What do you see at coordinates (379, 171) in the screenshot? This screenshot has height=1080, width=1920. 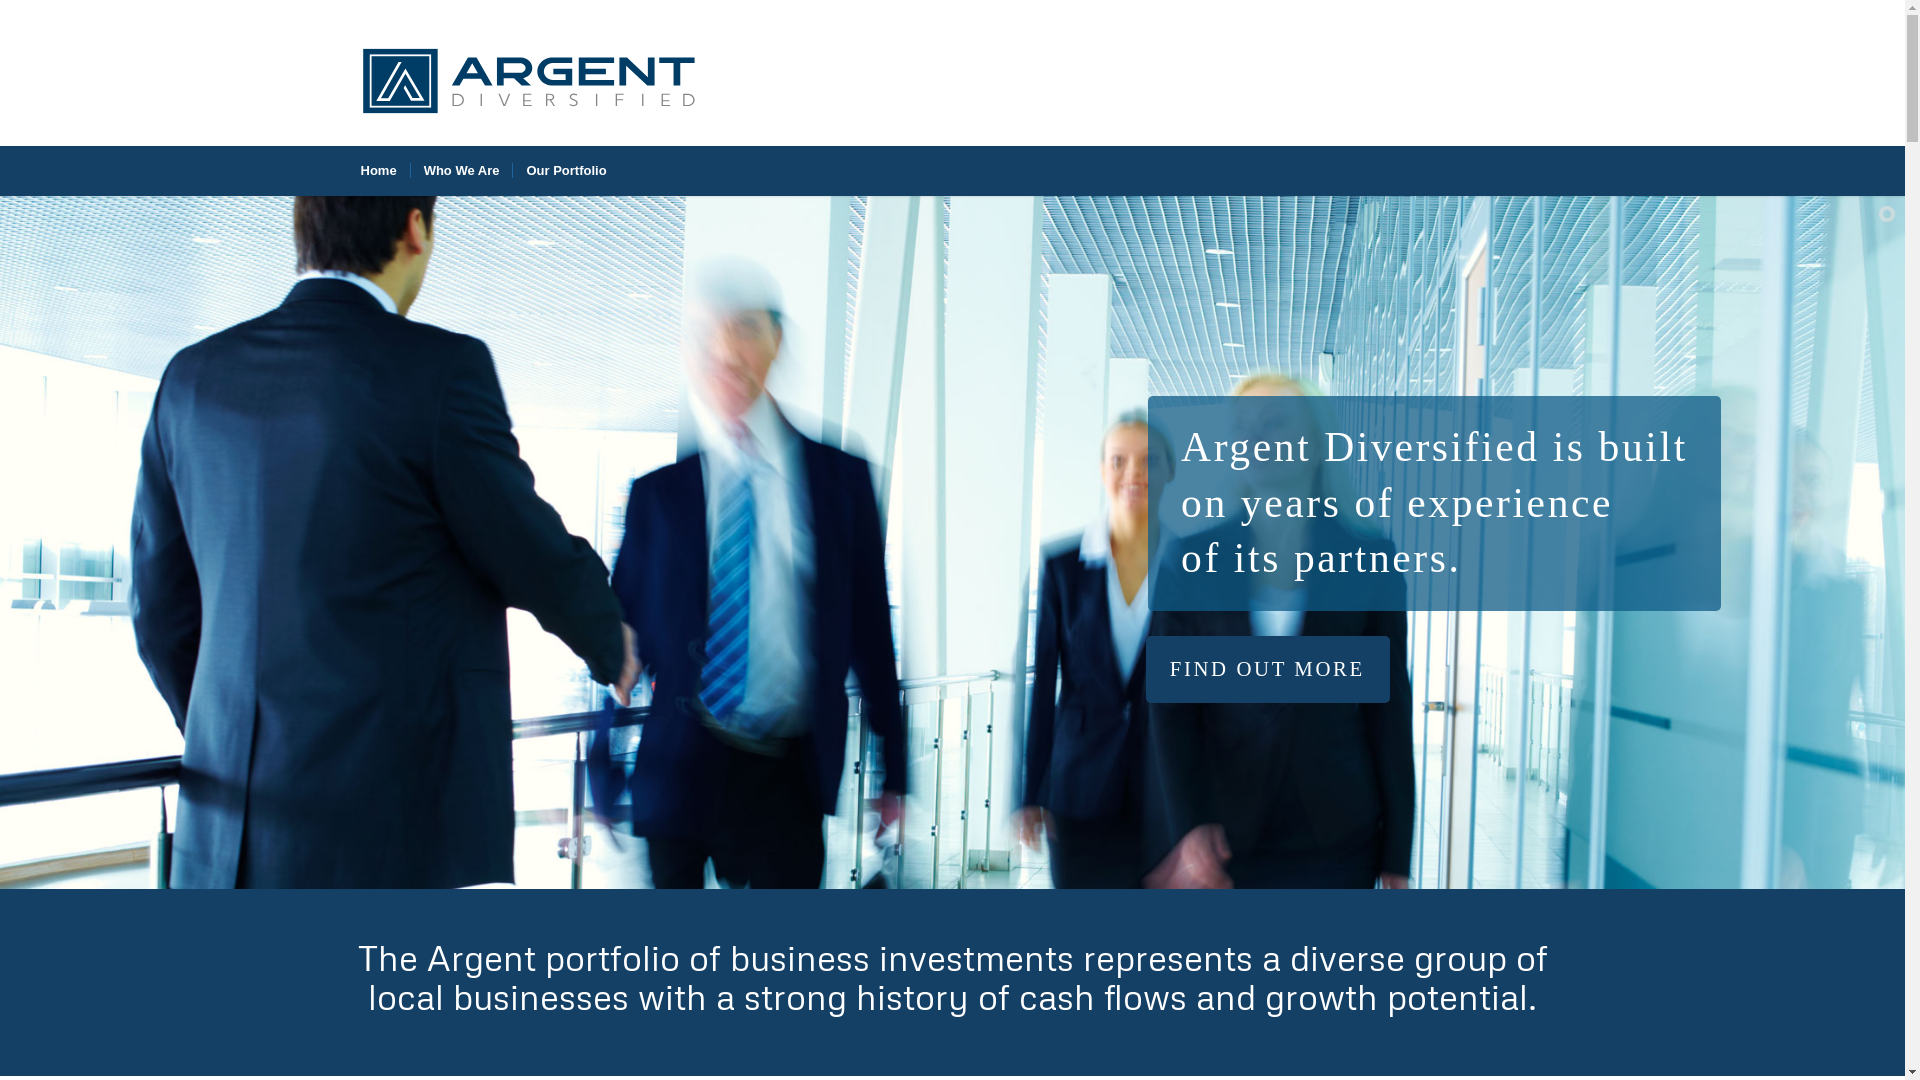 I see `Home` at bounding box center [379, 171].